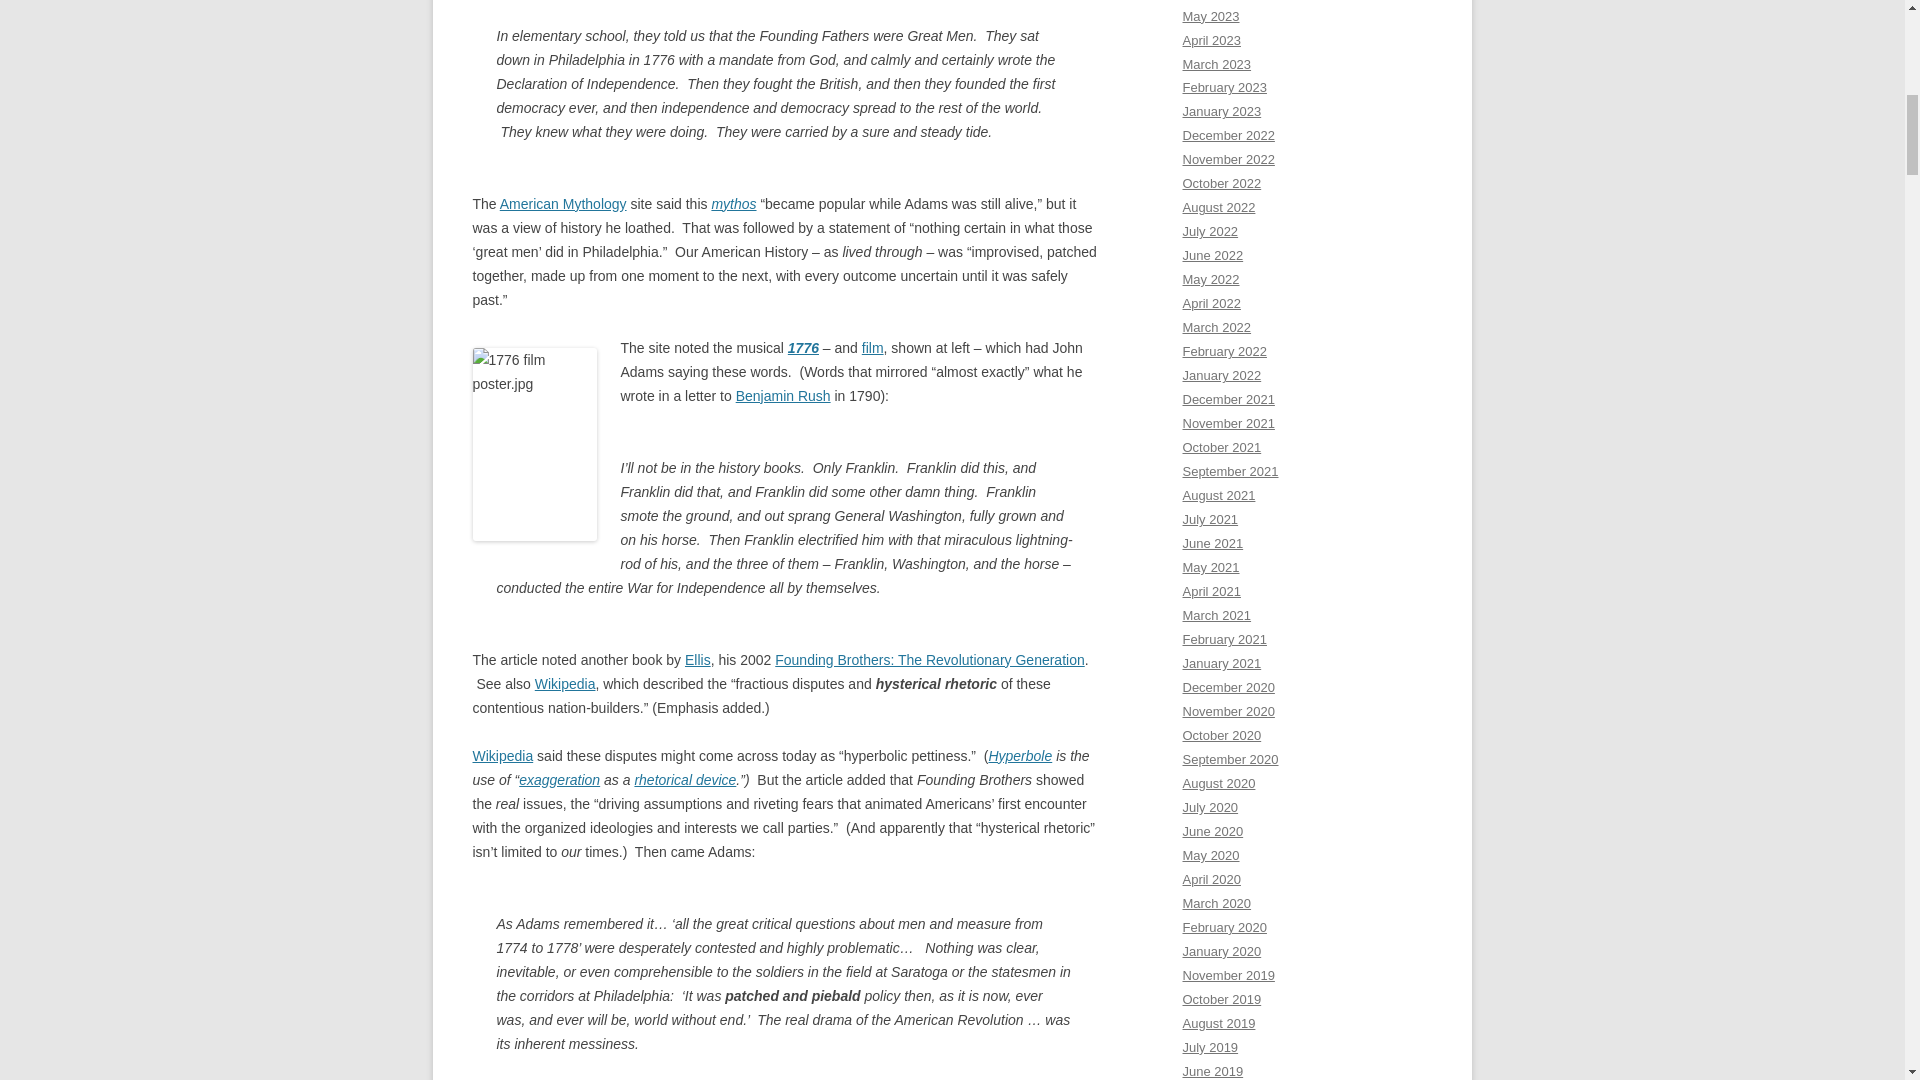  Describe the element at coordinates (563, 203) in the screenshot. I see `American Mythology` at that location.